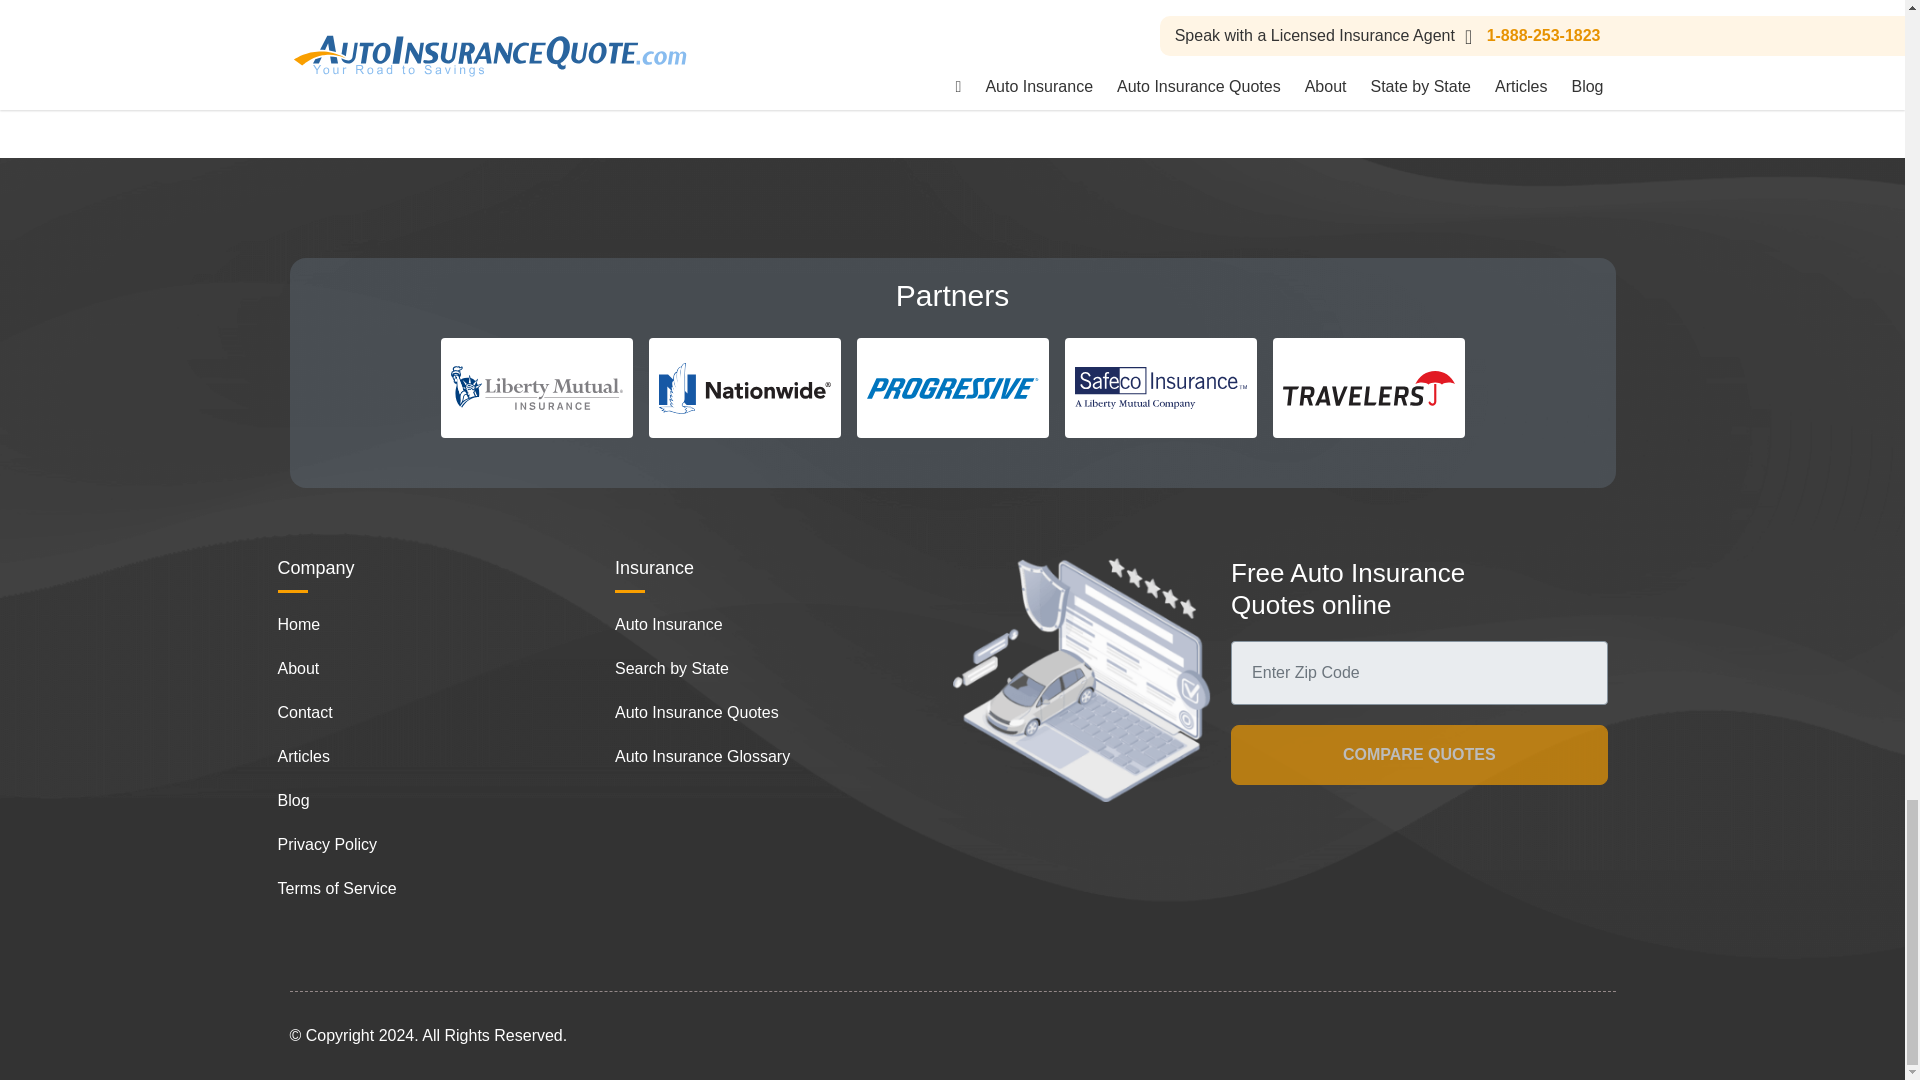  I want to click on Read More..., so click(812, 16).